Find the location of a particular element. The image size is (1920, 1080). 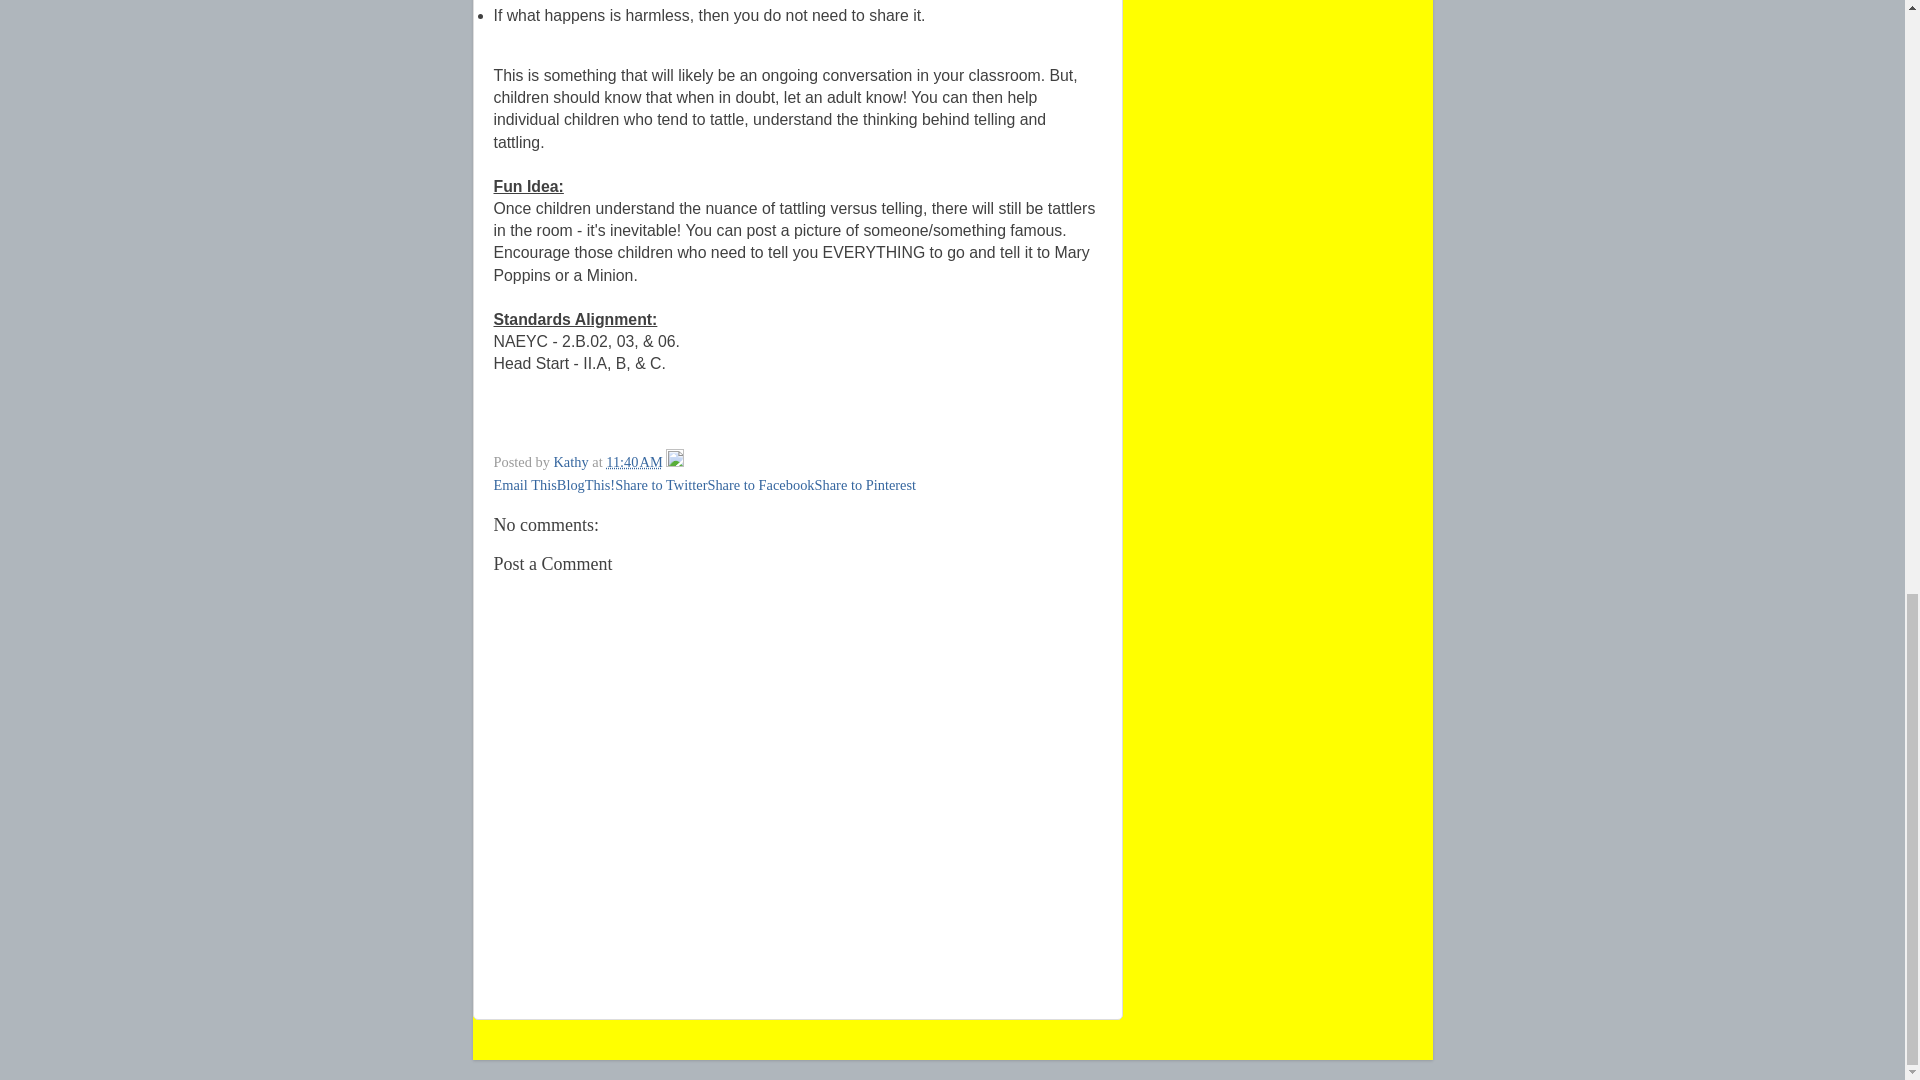

author profile is located at coordinates (572, 461).